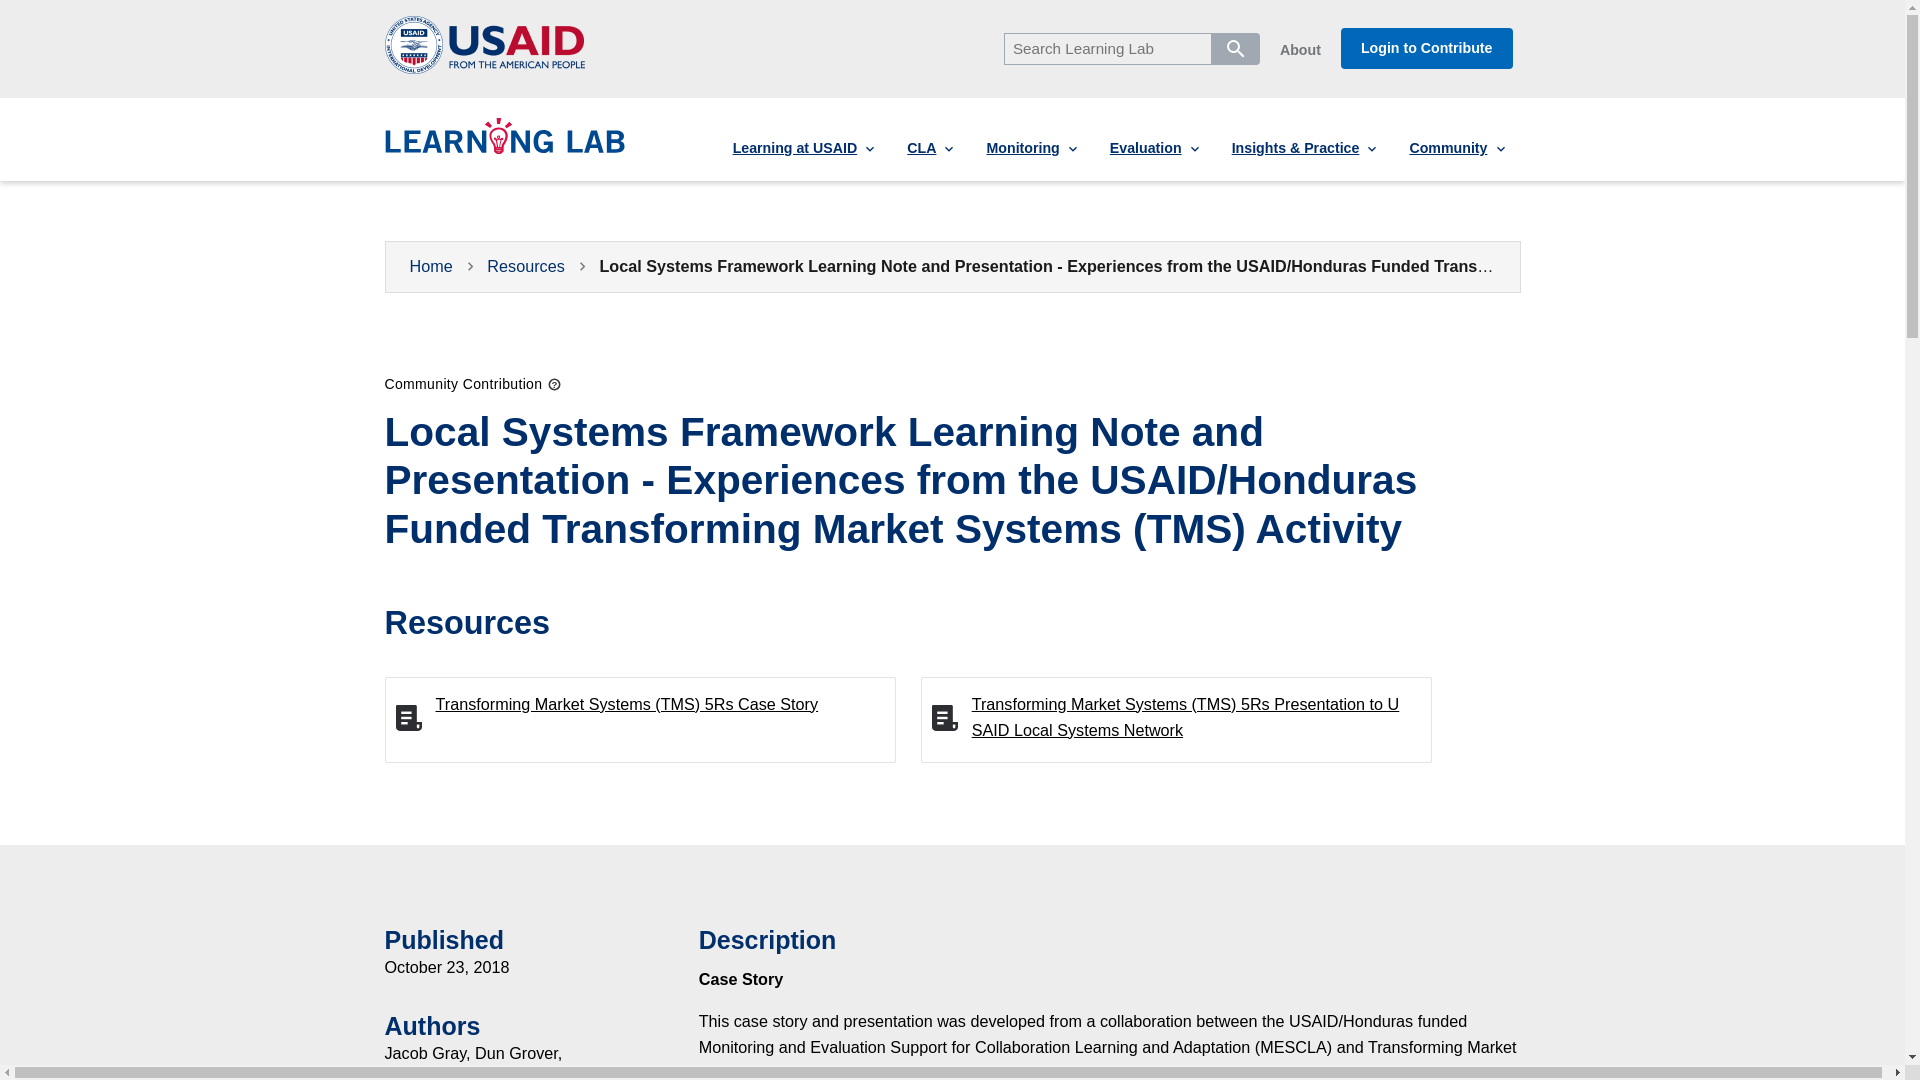  What do you see at coordinates (554, 386) in the screenshot?
I see `?` at bounding box center [554, 386].